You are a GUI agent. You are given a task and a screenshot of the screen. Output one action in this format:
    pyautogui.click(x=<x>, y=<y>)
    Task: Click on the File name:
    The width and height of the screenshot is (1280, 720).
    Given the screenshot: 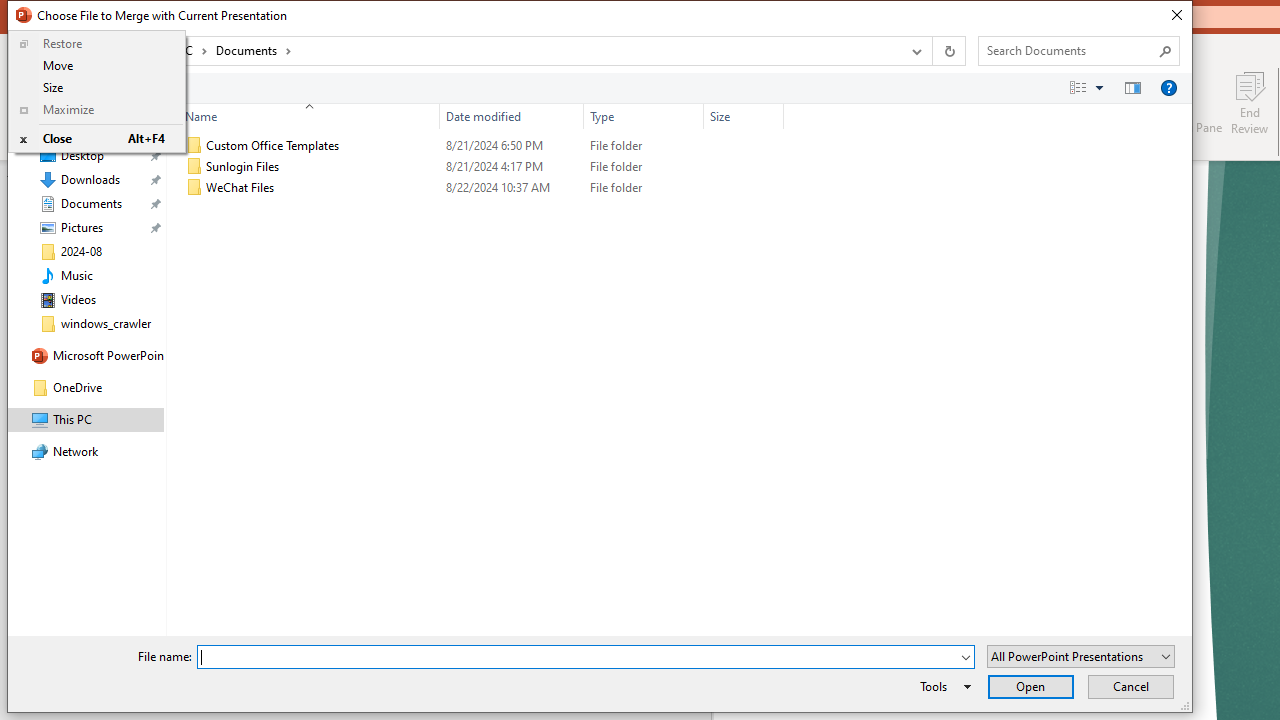 What is the action you would take?
    pyautogui.click(x=577, y=658)
    